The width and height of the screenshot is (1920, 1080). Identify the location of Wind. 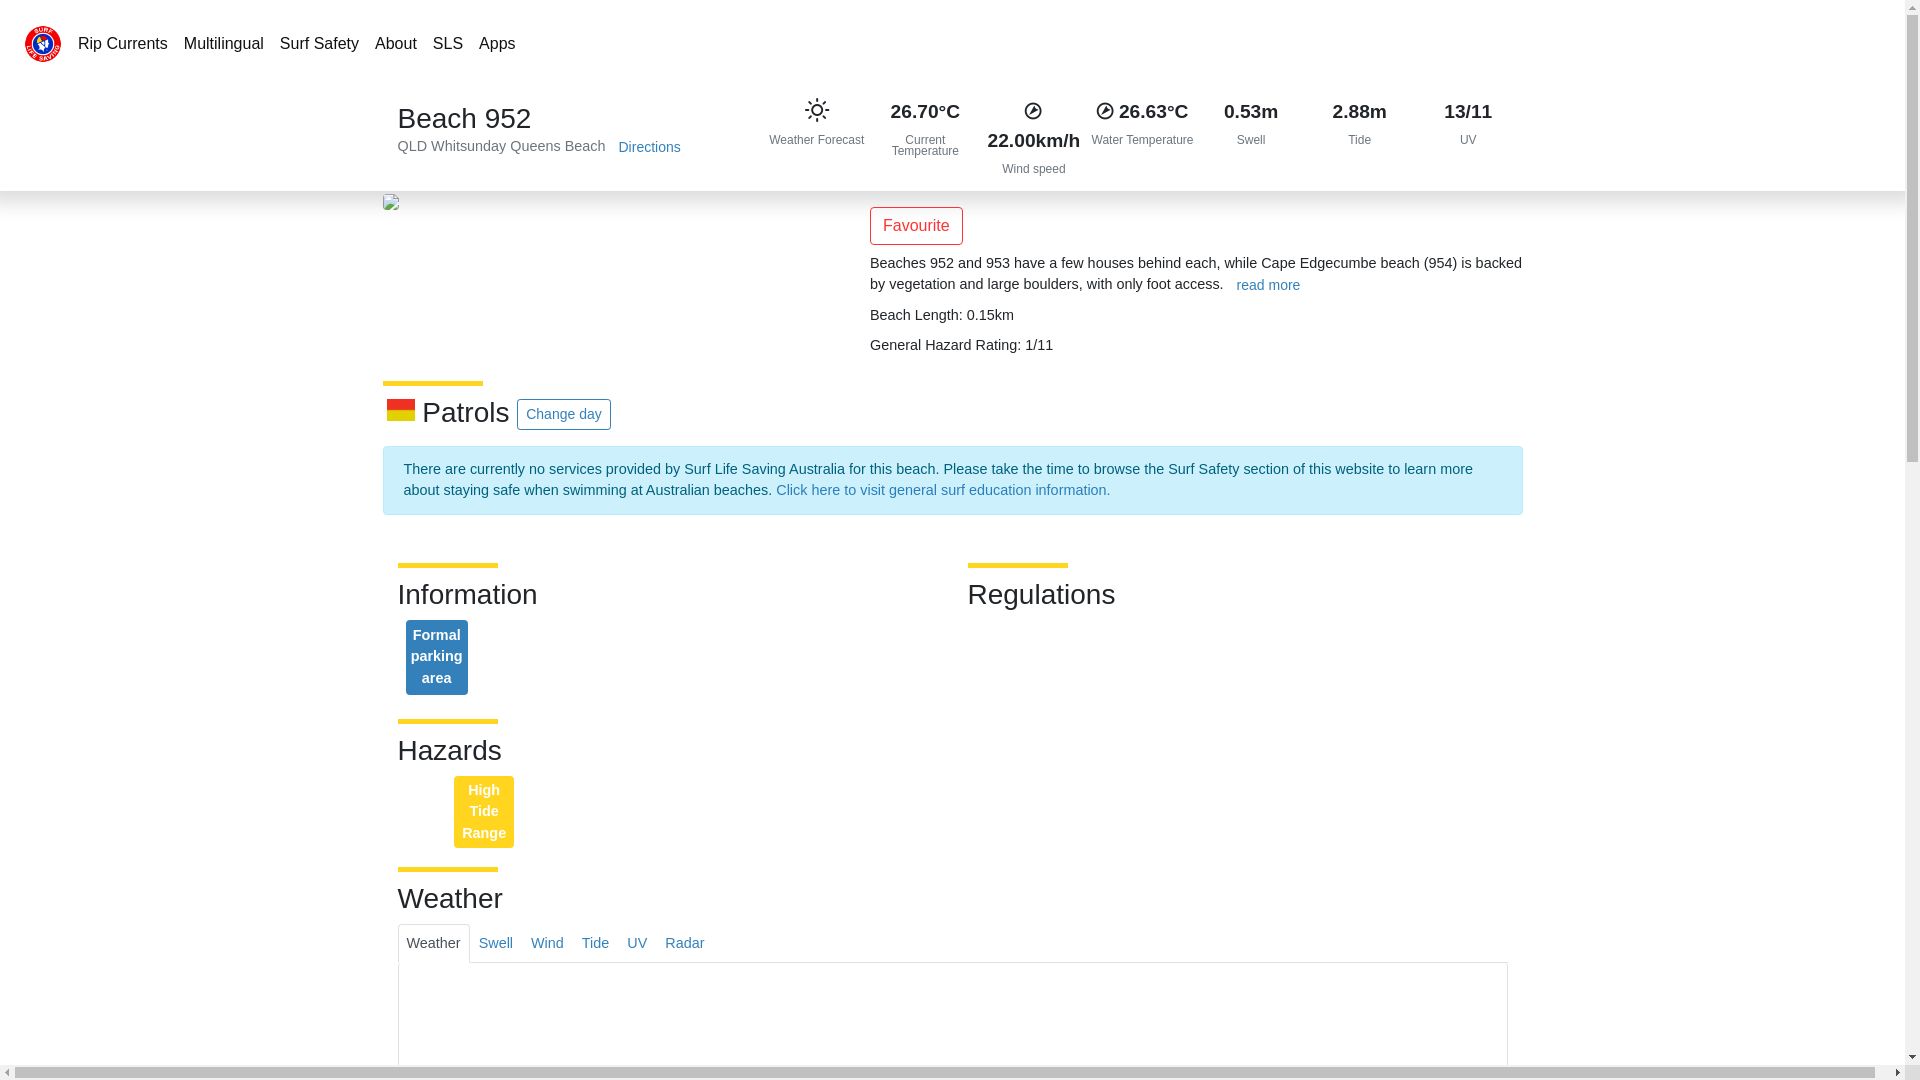
(548, 944).